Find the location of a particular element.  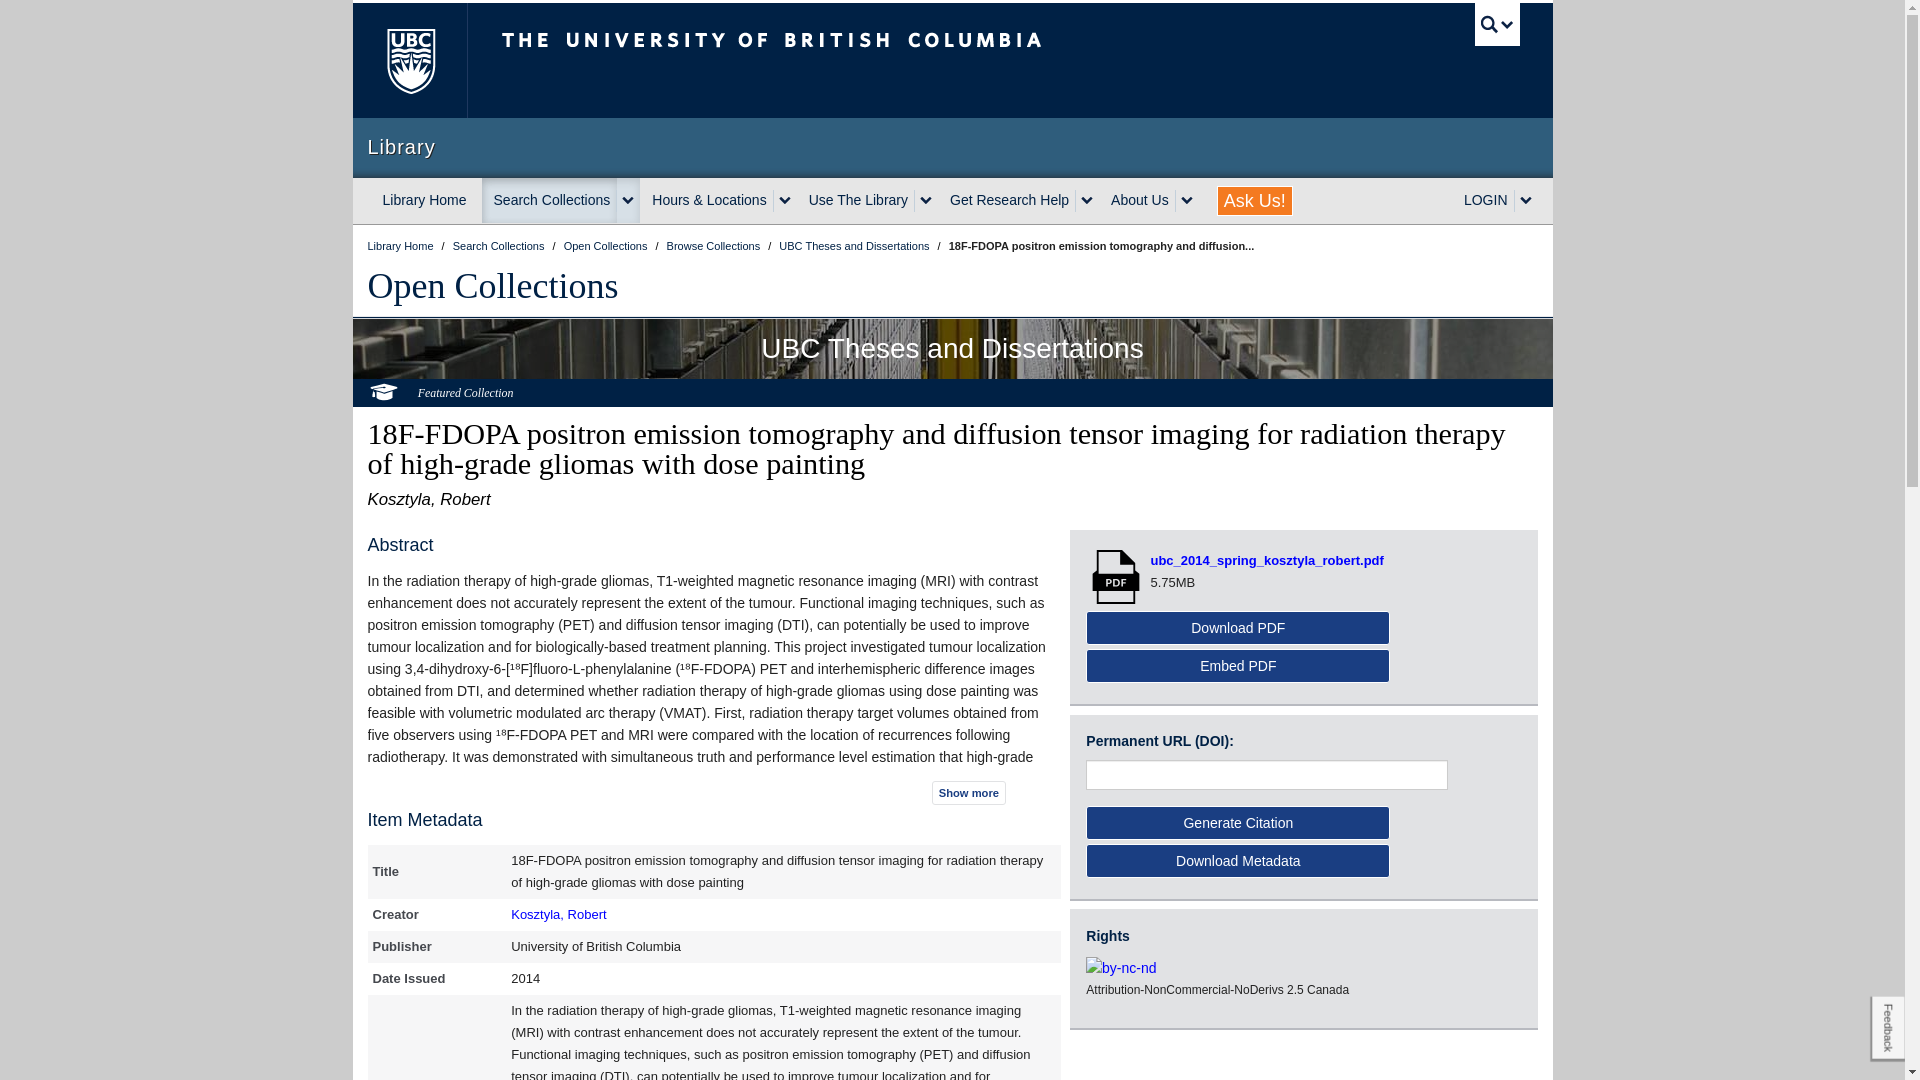

UBC Search is located at coordinates (1497, 24).